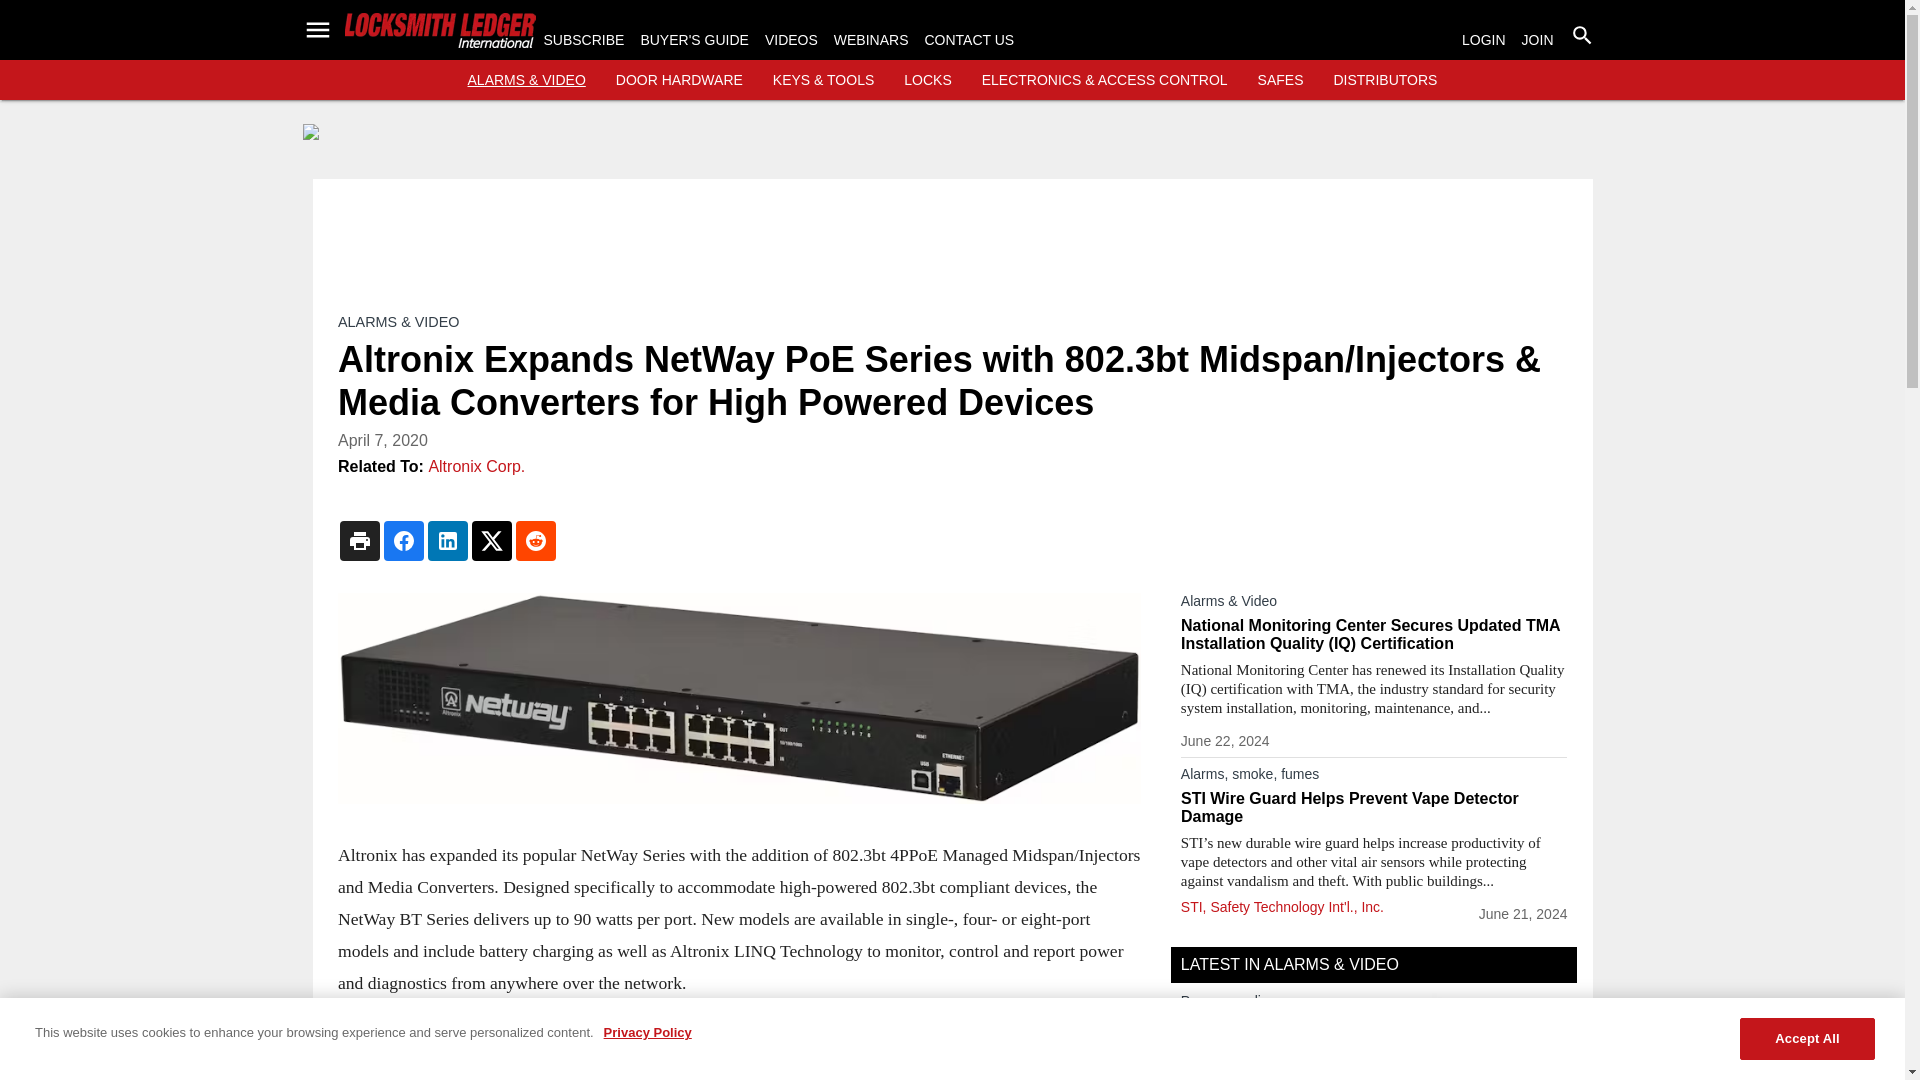  I want to click on LOCKS, so click(927, 80).